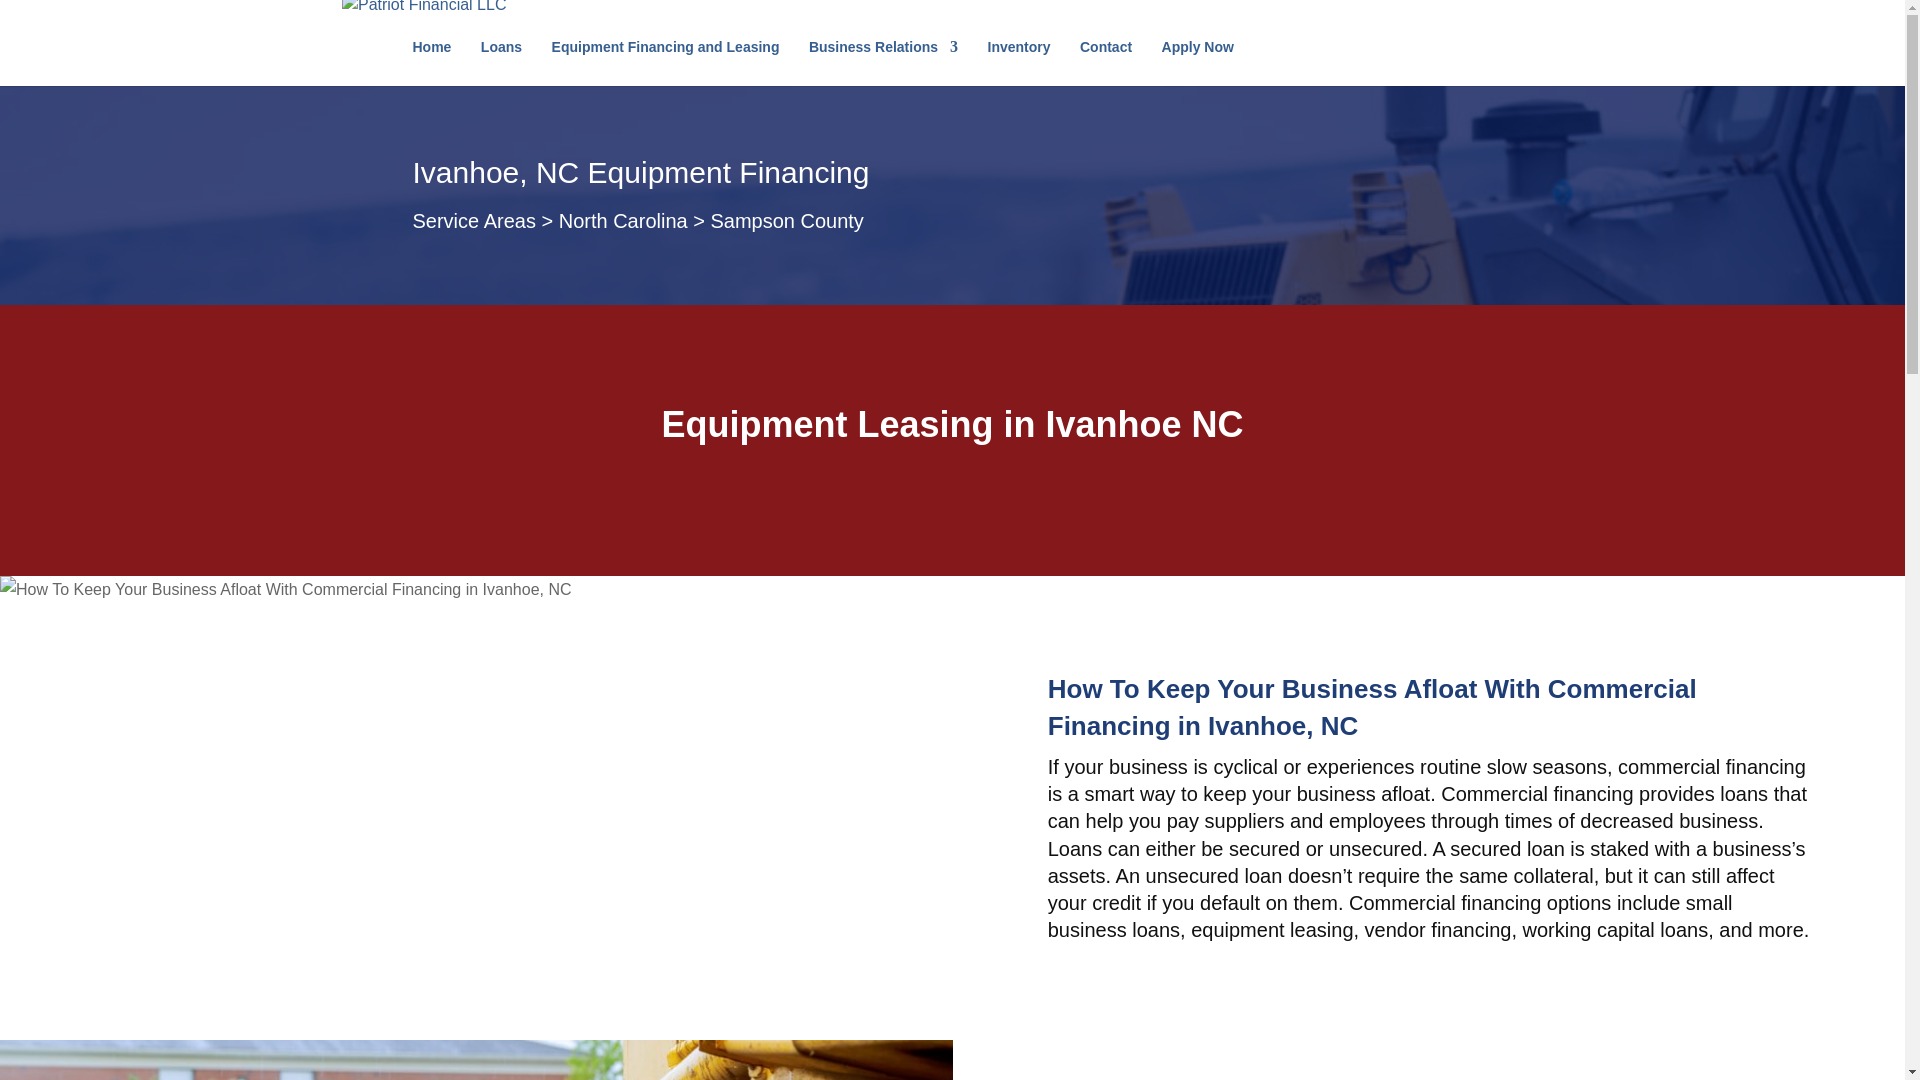  Describe the element at coordinates (502, 62) in the screenshot. I see `Loans` at that location.